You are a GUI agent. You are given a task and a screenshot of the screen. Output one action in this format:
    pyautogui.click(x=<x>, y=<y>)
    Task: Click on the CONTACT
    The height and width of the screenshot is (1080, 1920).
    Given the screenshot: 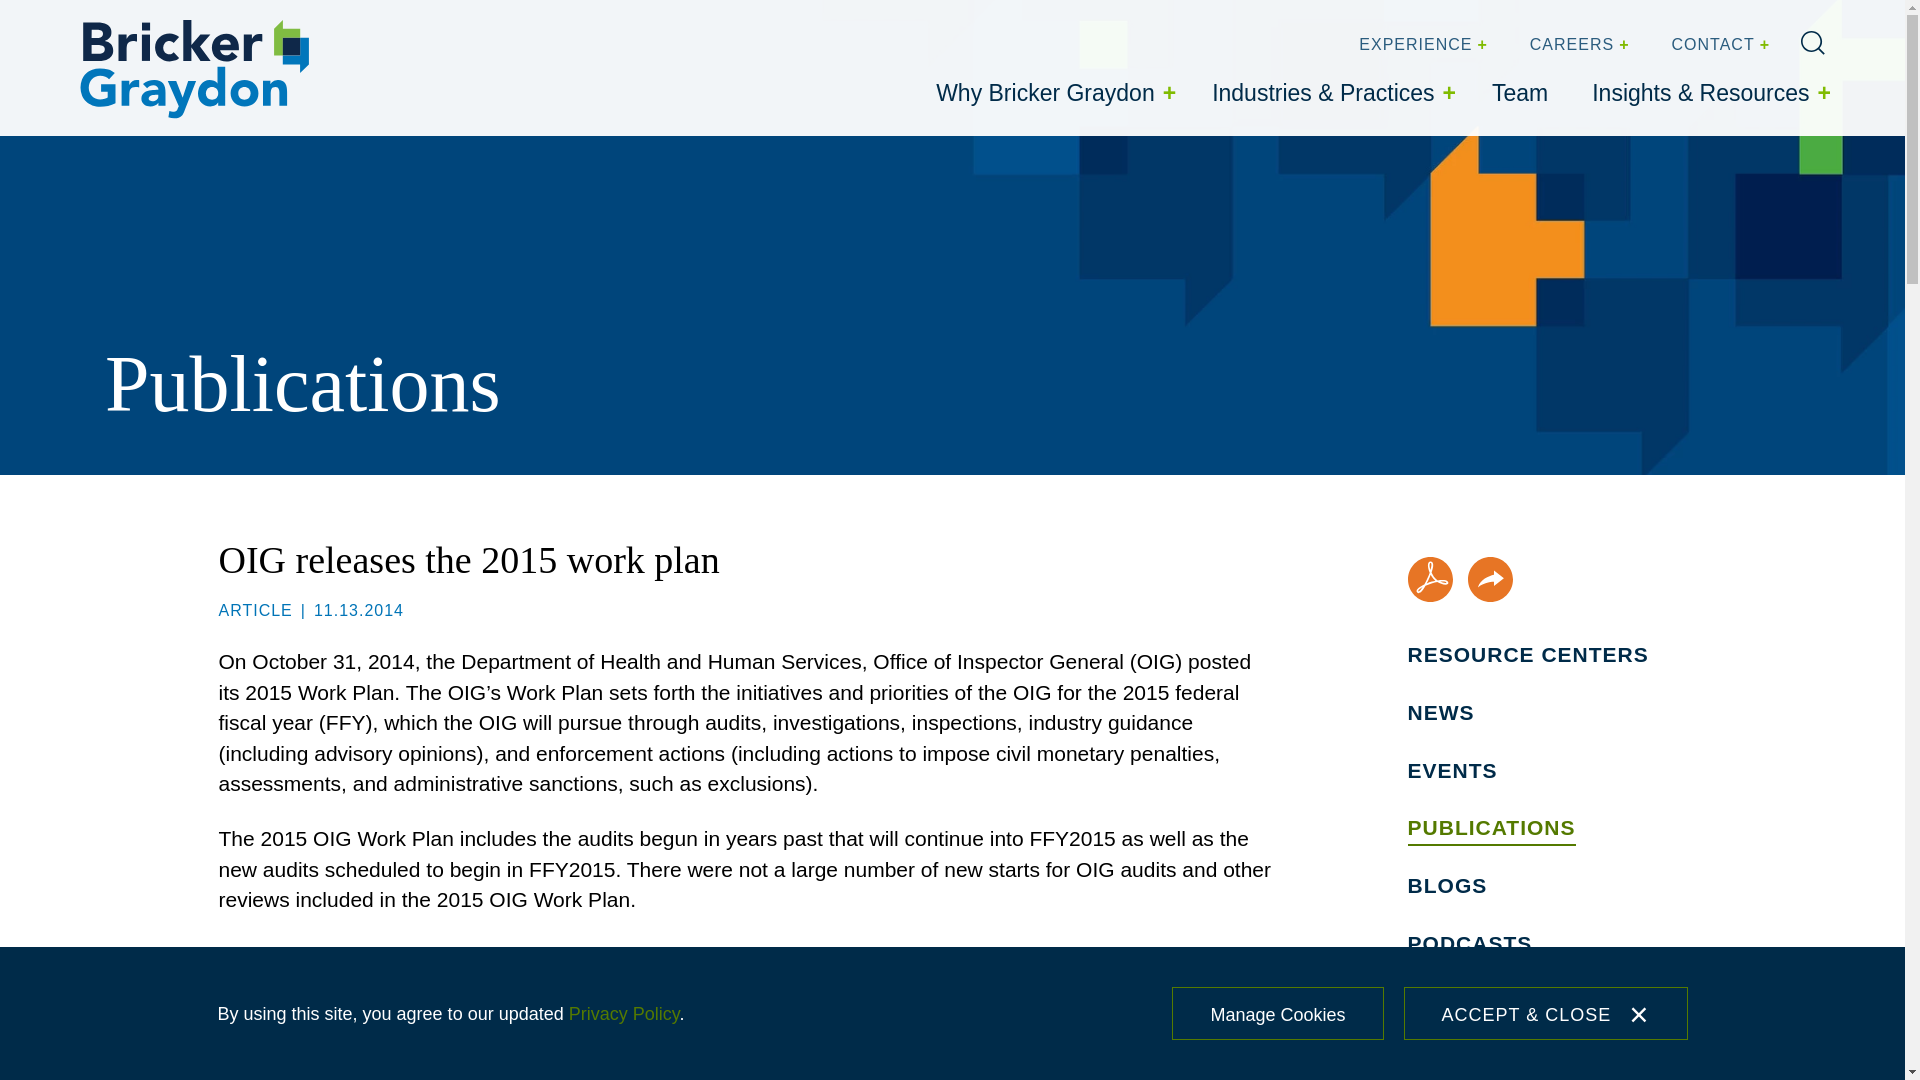 What is the action you would take?
    pyautogui.click(x=1718, y=45)
    